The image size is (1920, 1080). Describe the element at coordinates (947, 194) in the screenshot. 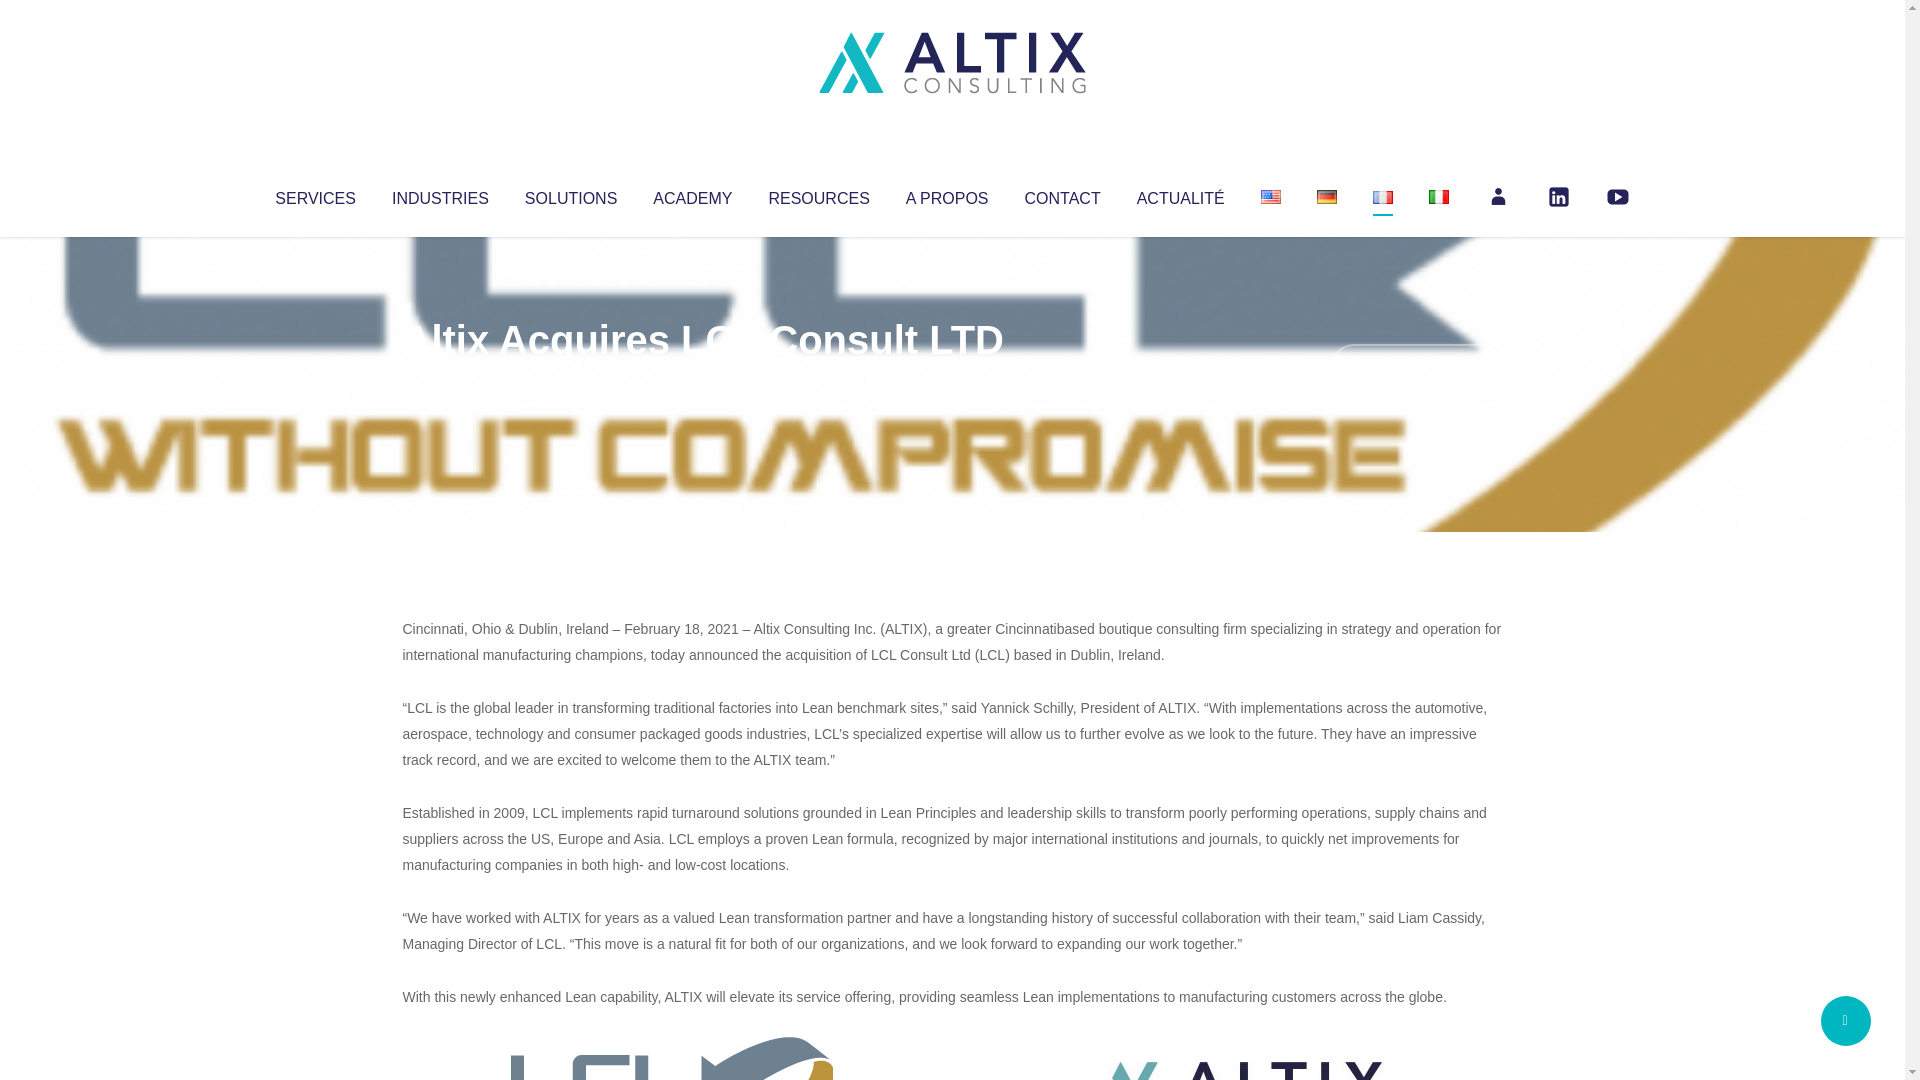

I see `A PROPOS` at that location.